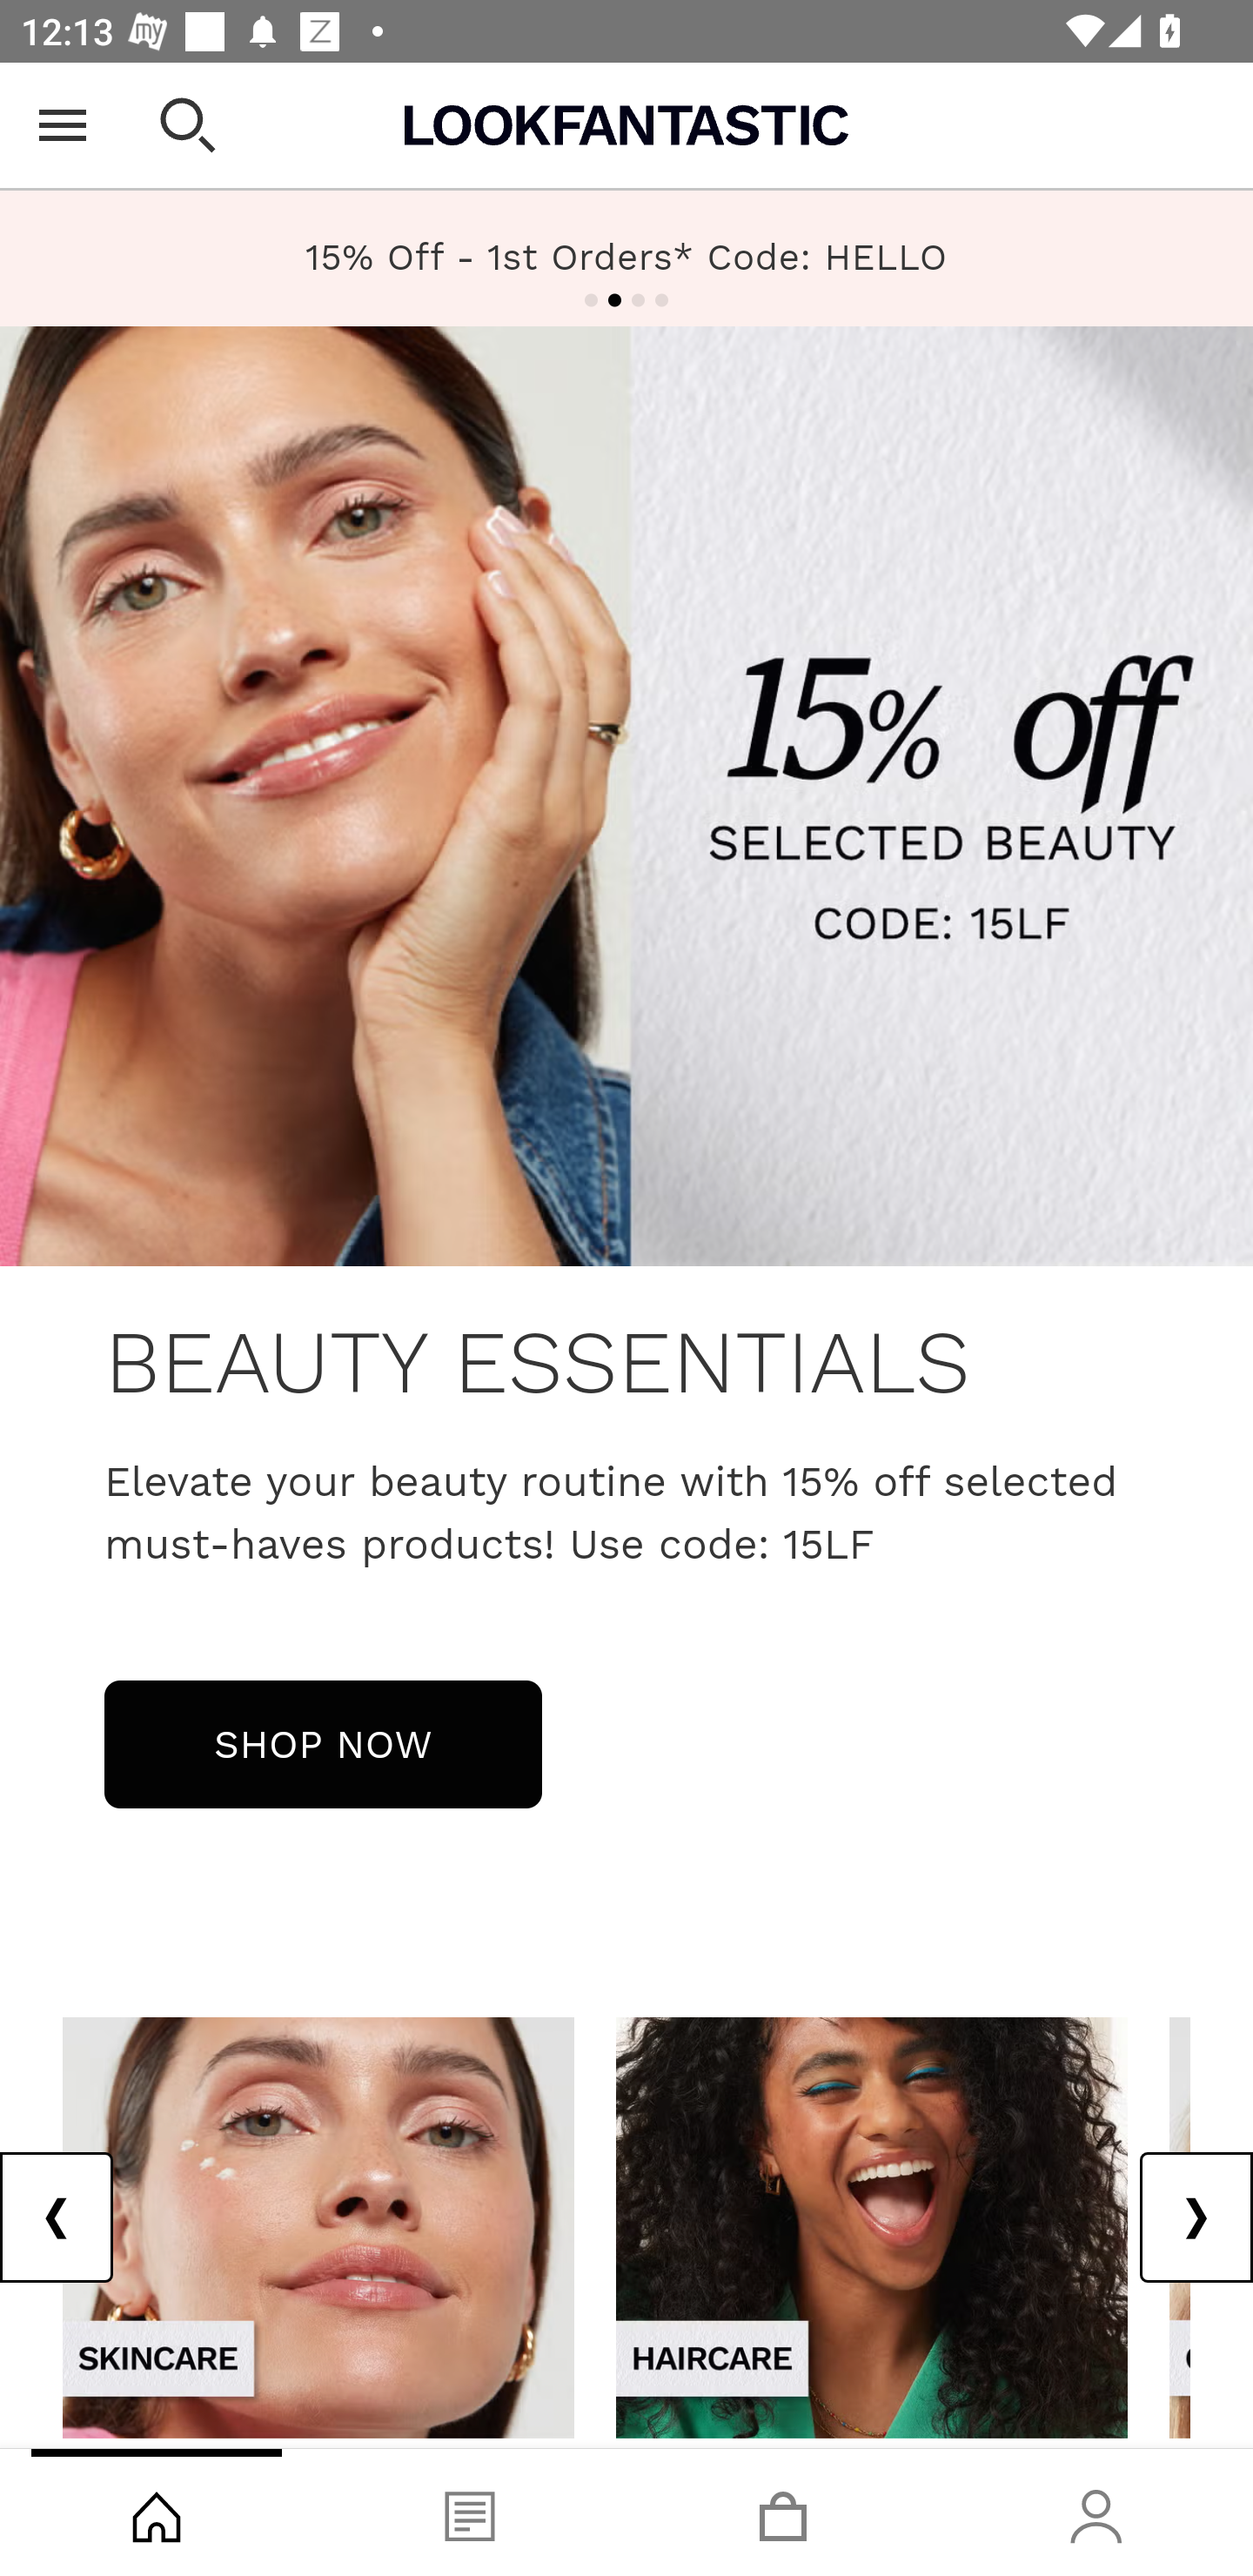  What do you see at coordinates (188, 125) in the screenshot?
I see `Open search` at bounding box center [188, 125].